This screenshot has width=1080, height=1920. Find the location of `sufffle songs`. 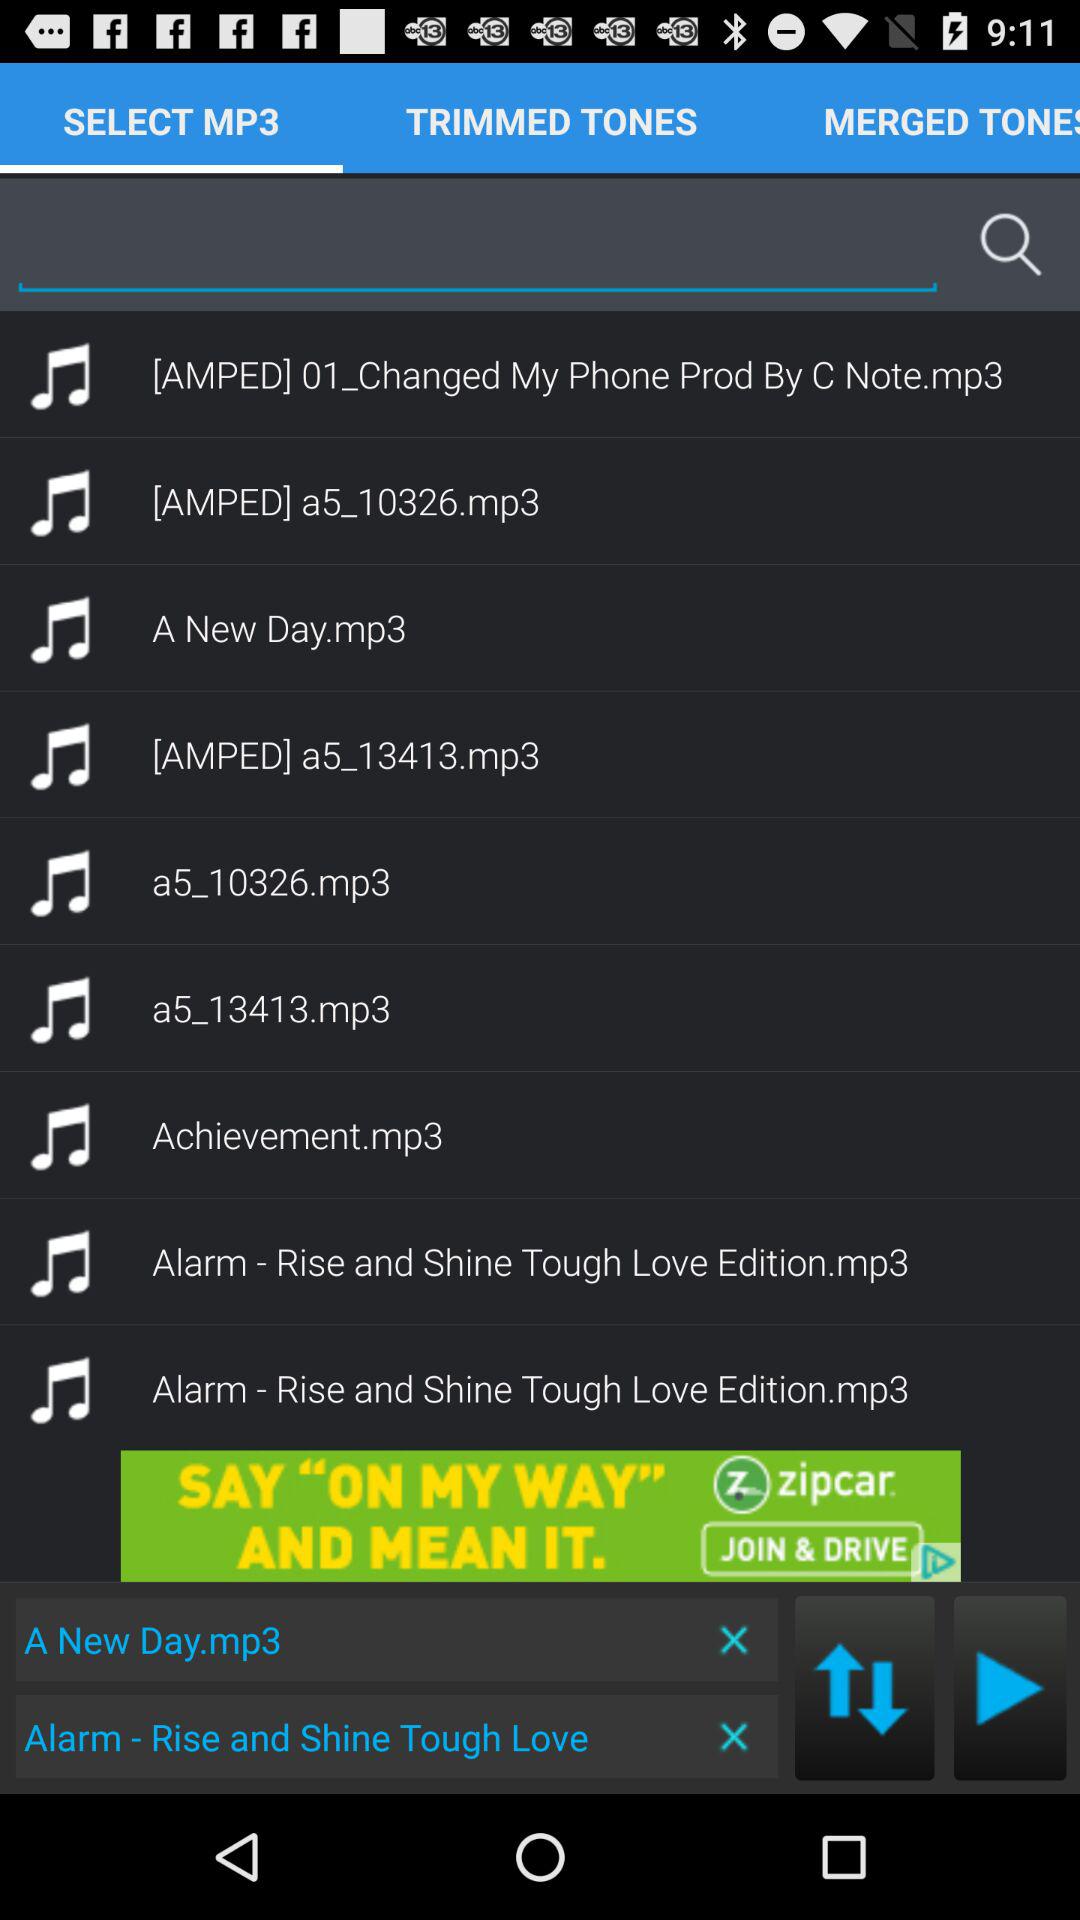

sufffle songs is located at coordinates (864, 1688).